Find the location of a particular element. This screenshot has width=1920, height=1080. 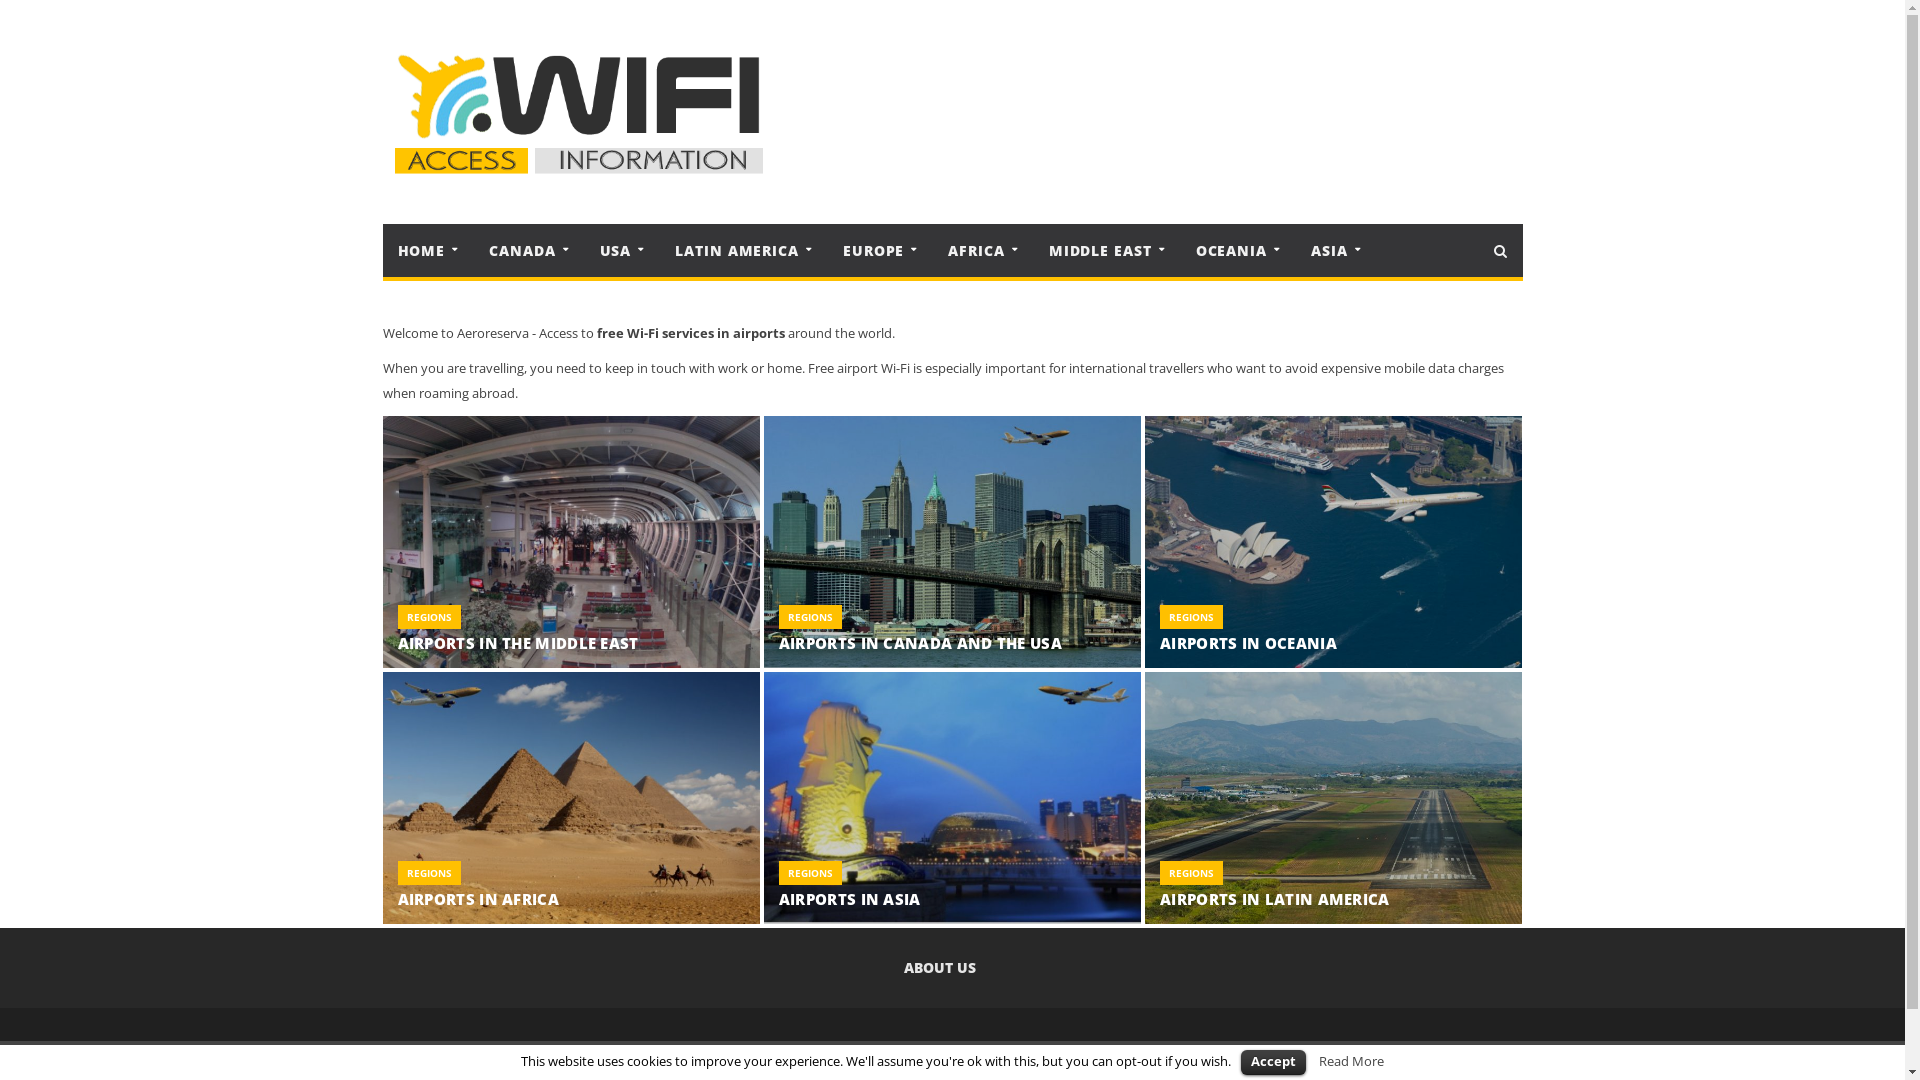

Advertisement is located at coordinates (1136, 112).